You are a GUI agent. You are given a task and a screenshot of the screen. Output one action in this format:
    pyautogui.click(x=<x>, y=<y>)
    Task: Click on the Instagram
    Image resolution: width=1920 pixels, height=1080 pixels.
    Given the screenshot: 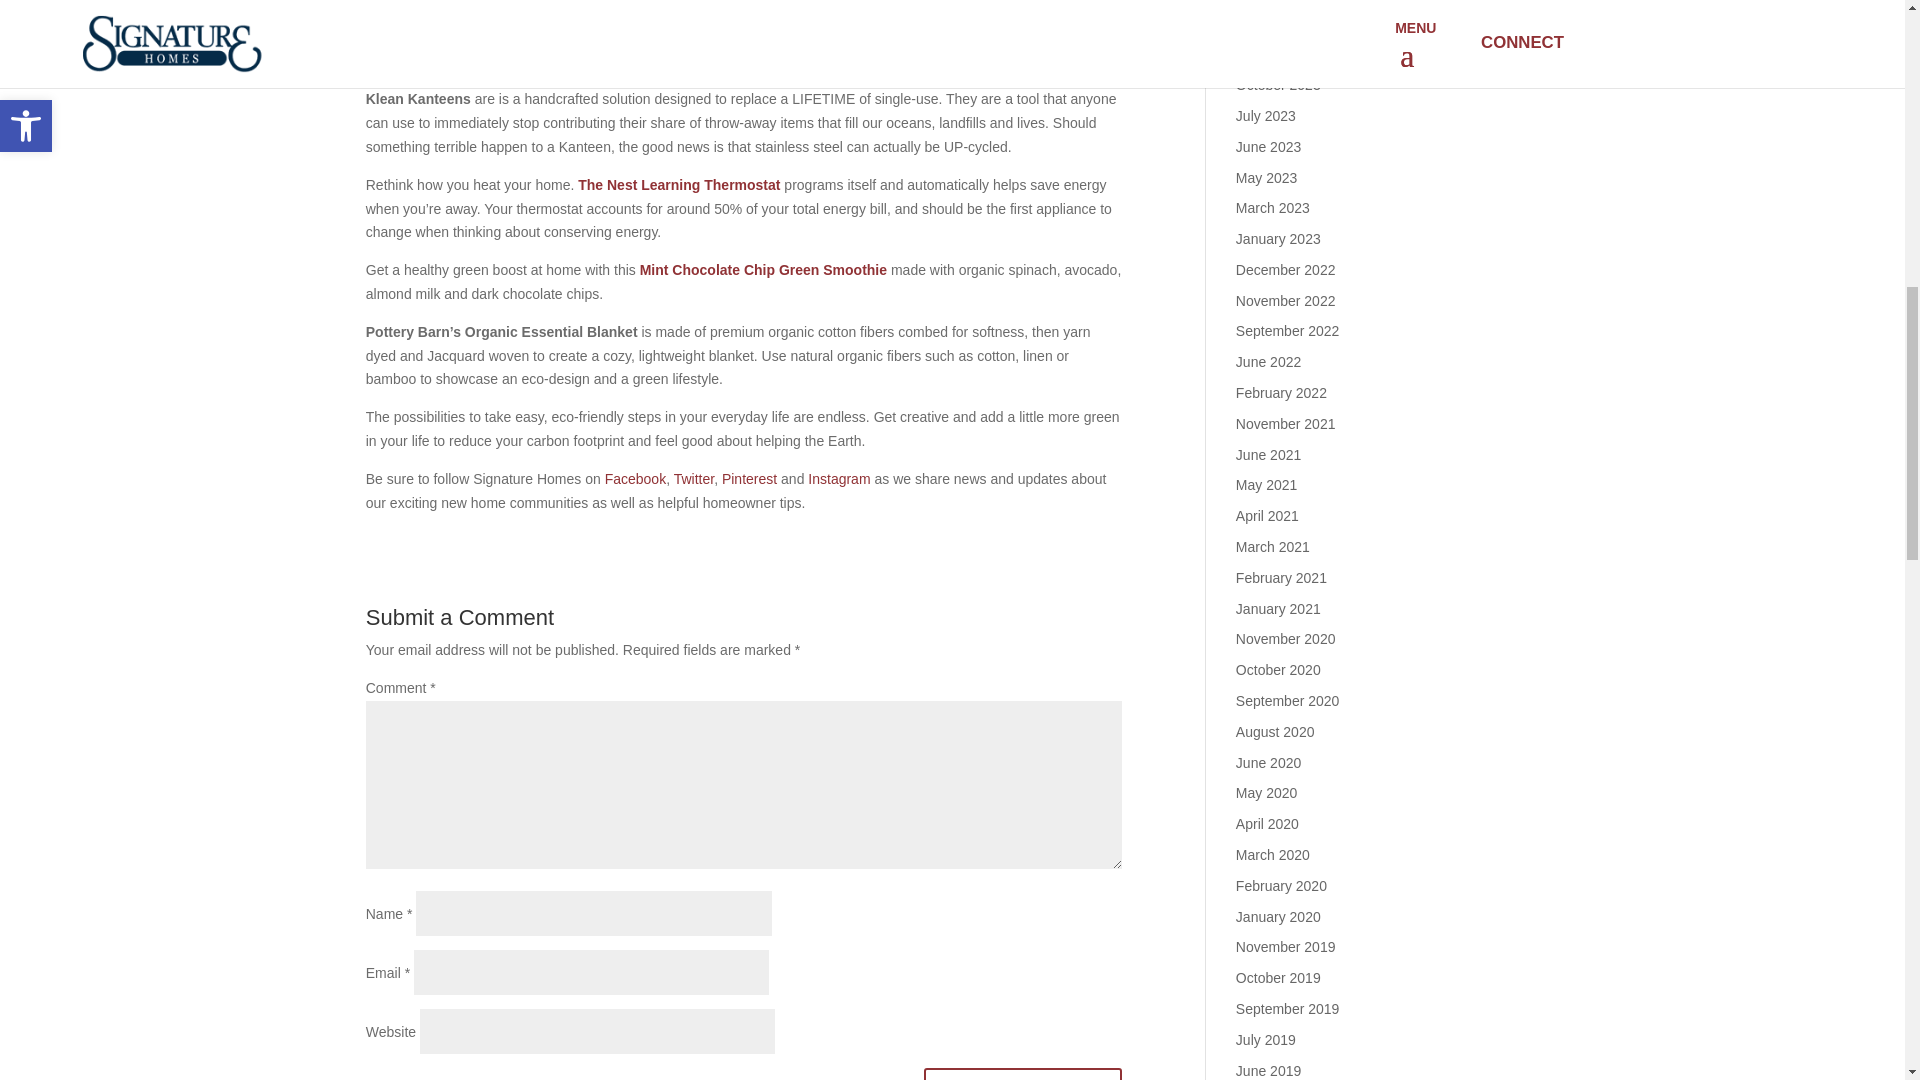 What is the action you would take?
    pyautogui.click(x=838, y=478)
    